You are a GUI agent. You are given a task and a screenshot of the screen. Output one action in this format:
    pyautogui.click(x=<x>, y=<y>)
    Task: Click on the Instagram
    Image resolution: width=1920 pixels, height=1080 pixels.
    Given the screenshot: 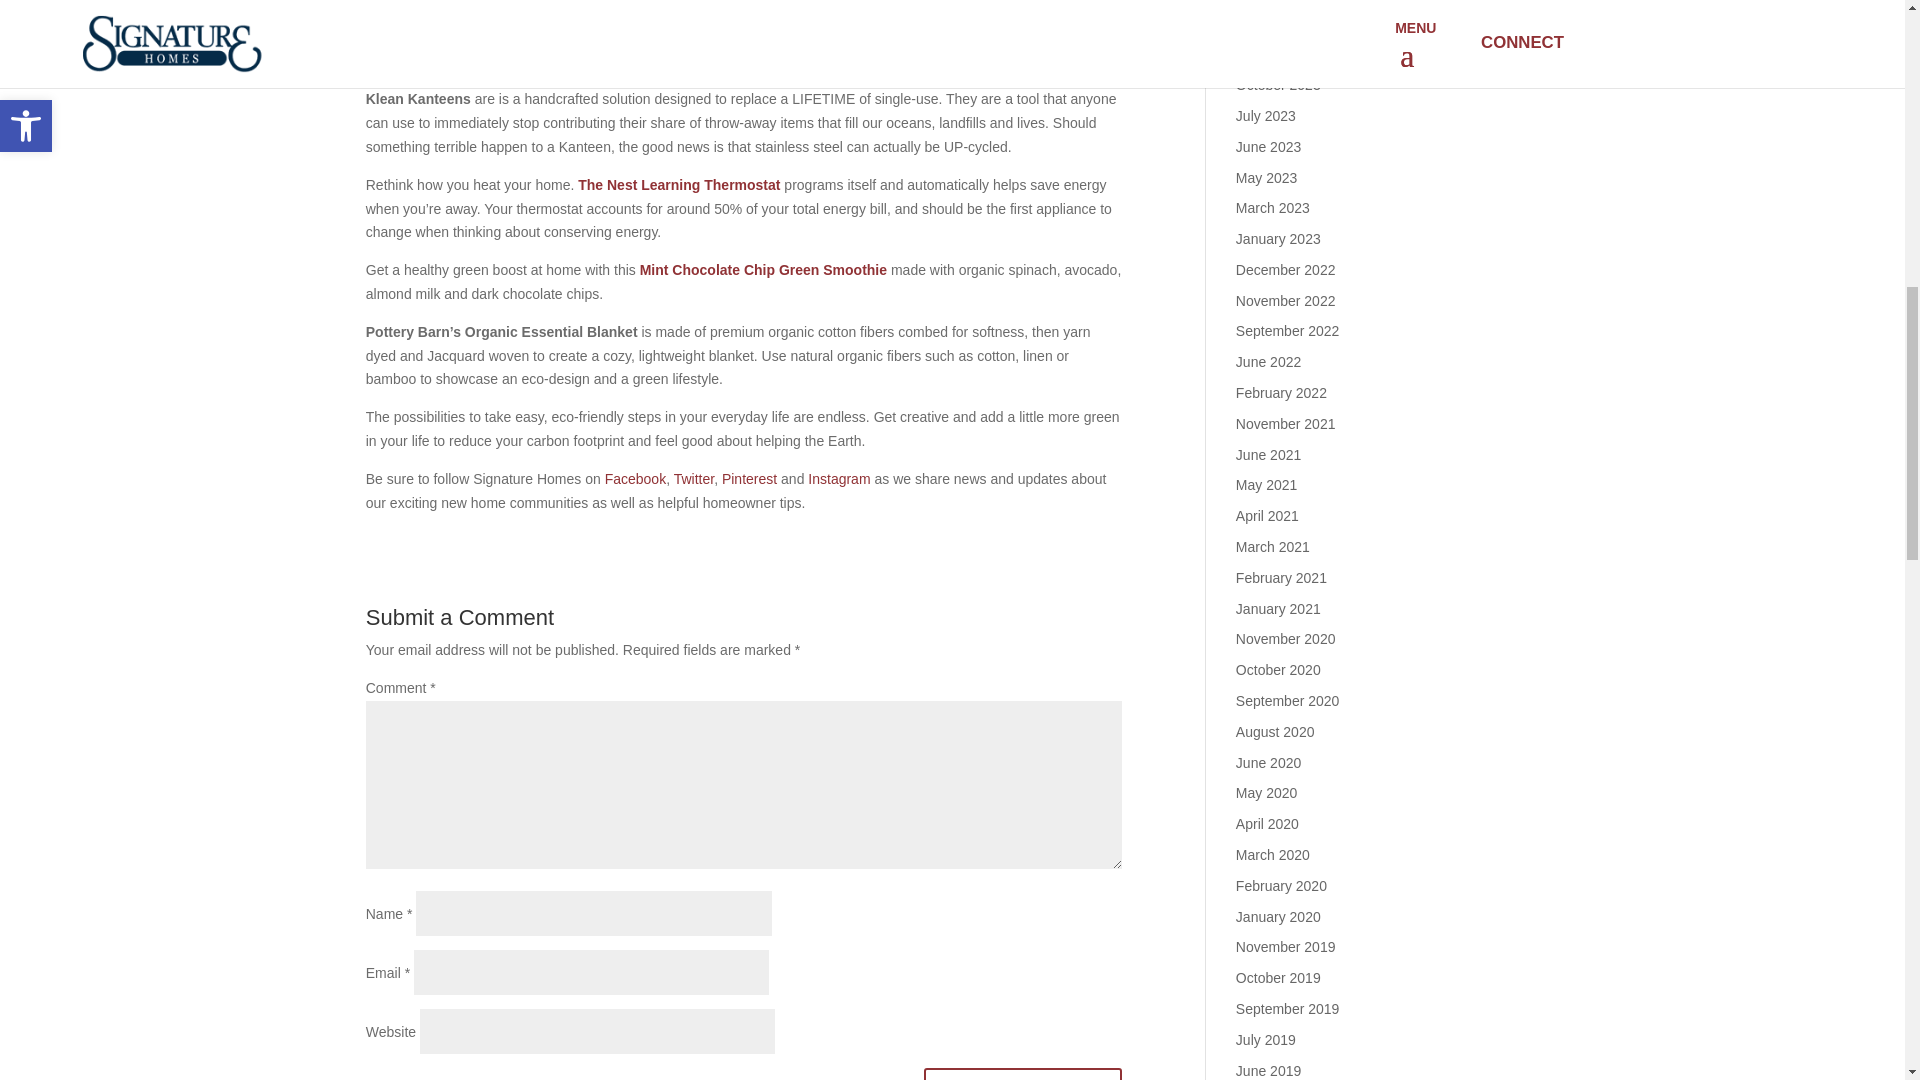 What is the action you would take?
    pyautogui.click(x=838, y=478)
    